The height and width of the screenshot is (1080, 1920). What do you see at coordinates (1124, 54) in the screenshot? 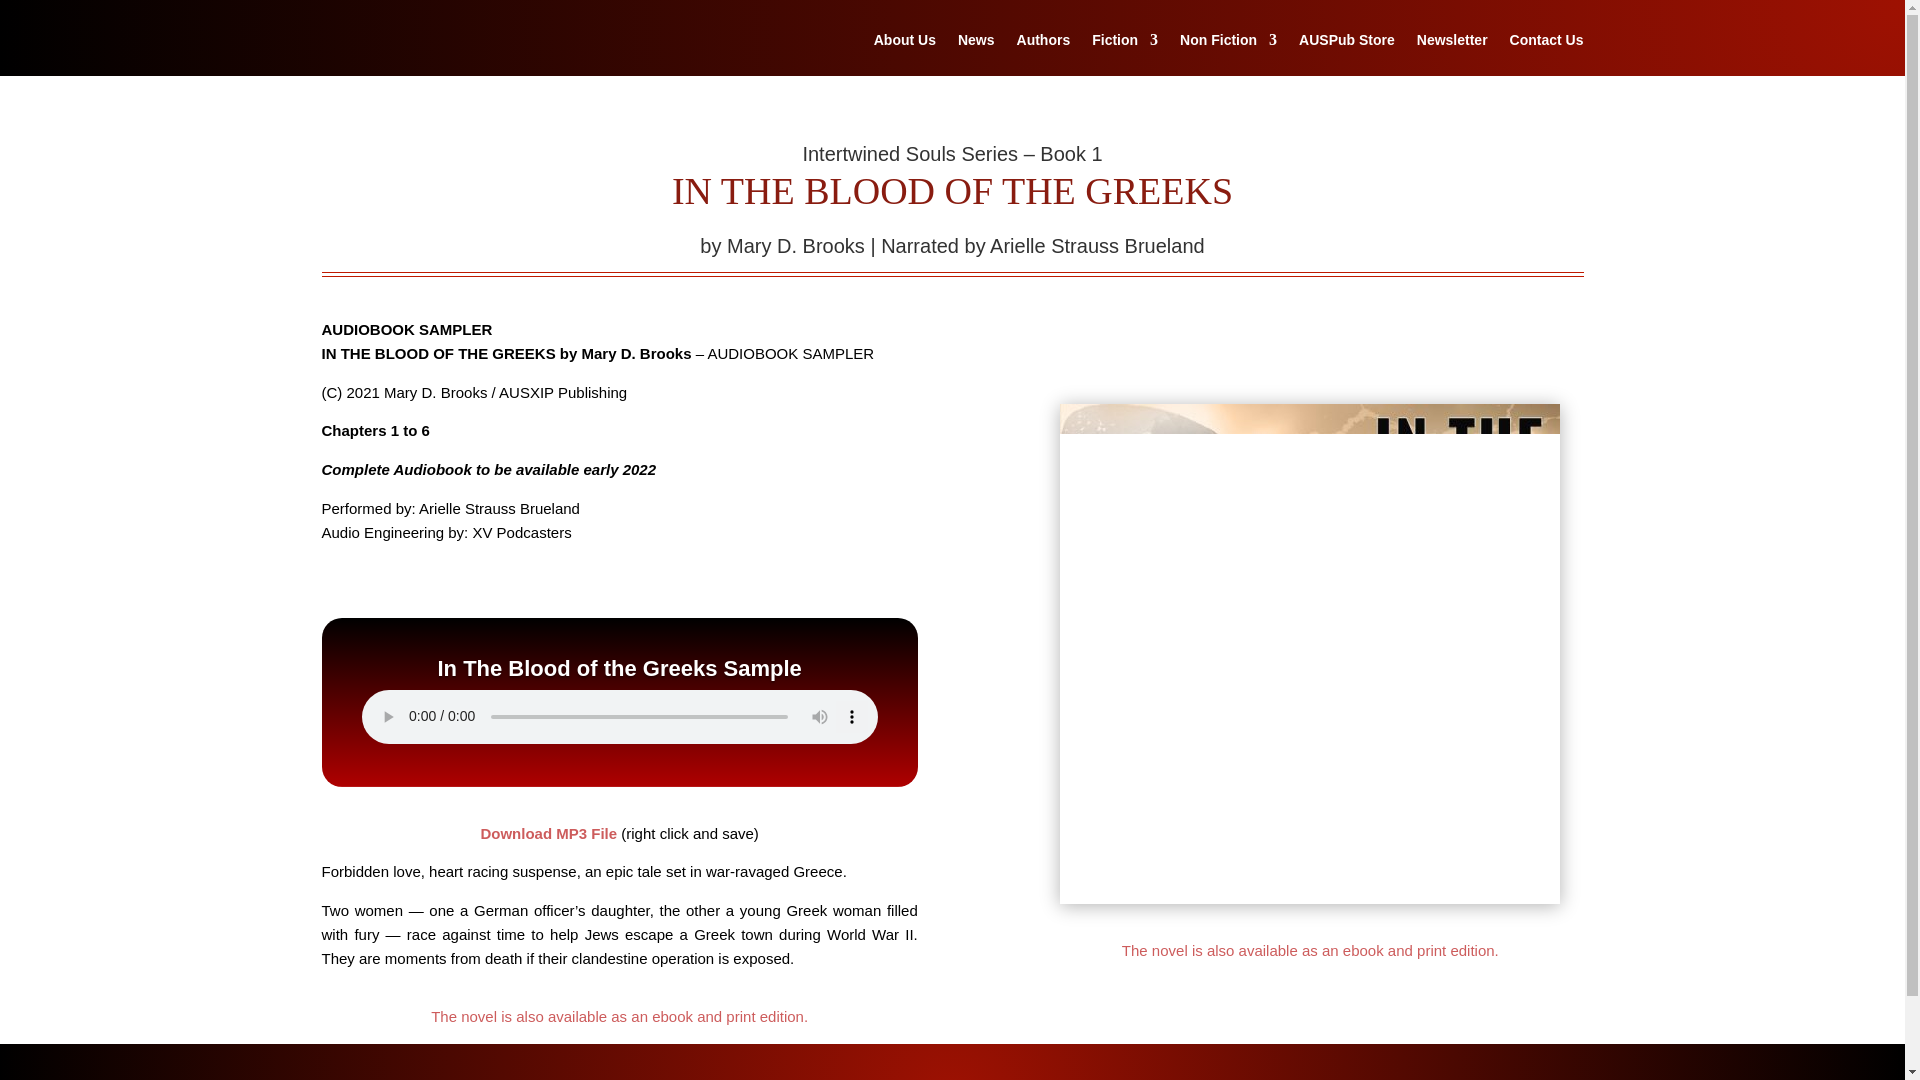
I see `Fiction` at bounding box center [1124, 54].